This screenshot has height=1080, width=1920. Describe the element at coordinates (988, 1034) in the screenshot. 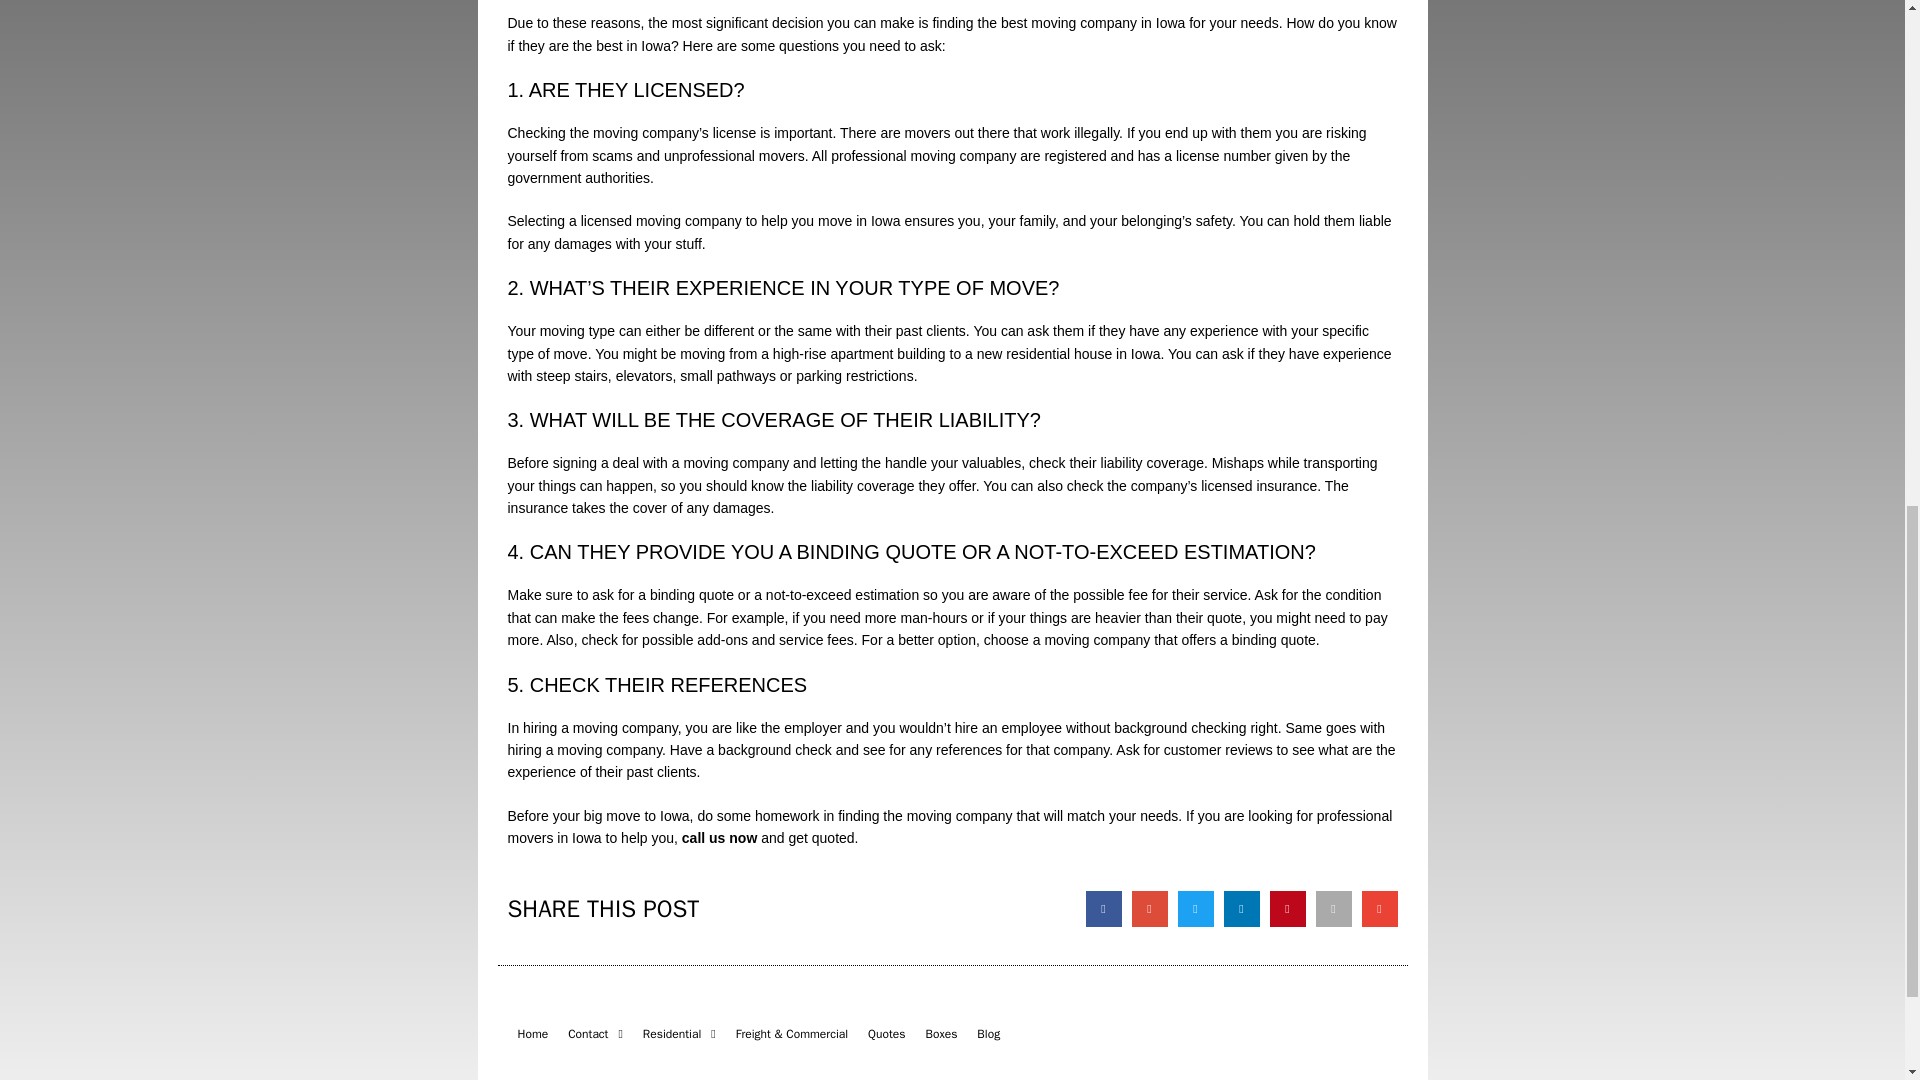

I see `Blog` at that location.